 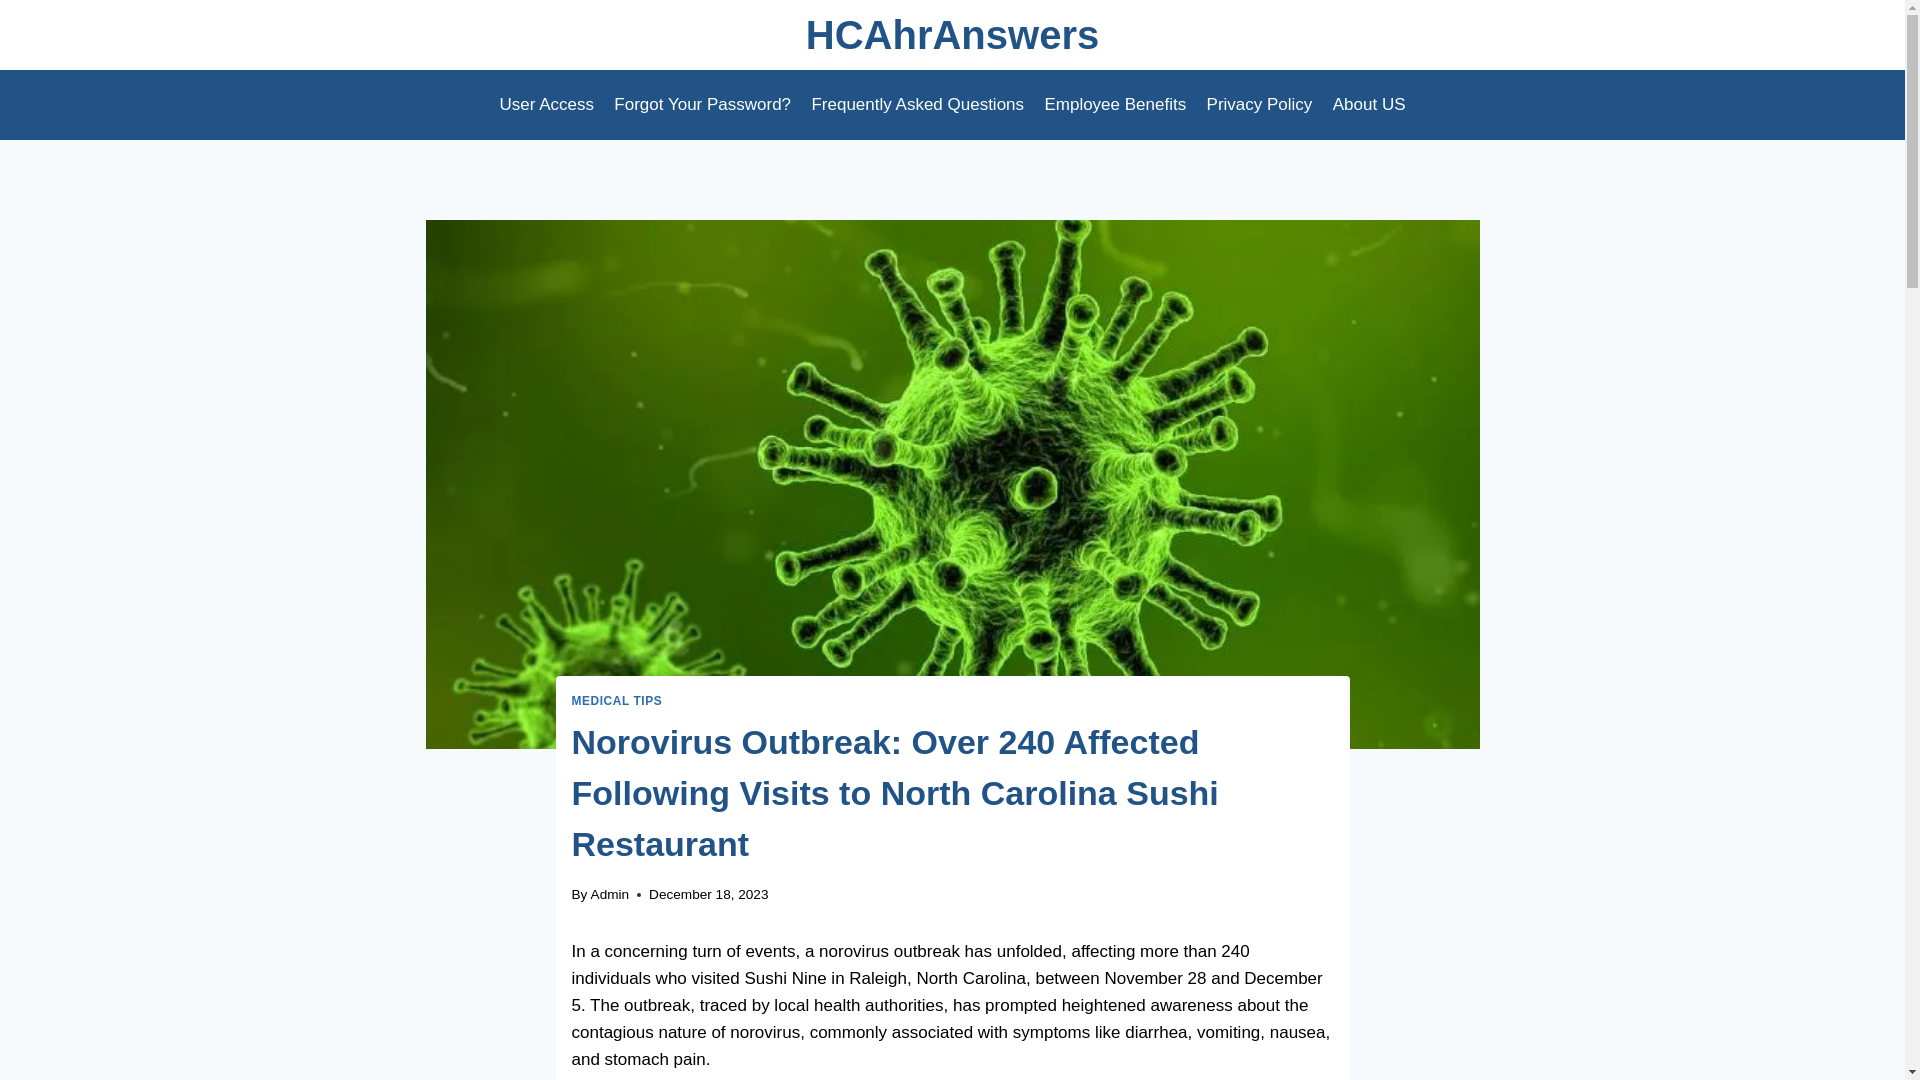 What do you see at coordinates (1115, 104) in the screenshot?
I see `Employee Benefits` at bounding box center [1115, 104].